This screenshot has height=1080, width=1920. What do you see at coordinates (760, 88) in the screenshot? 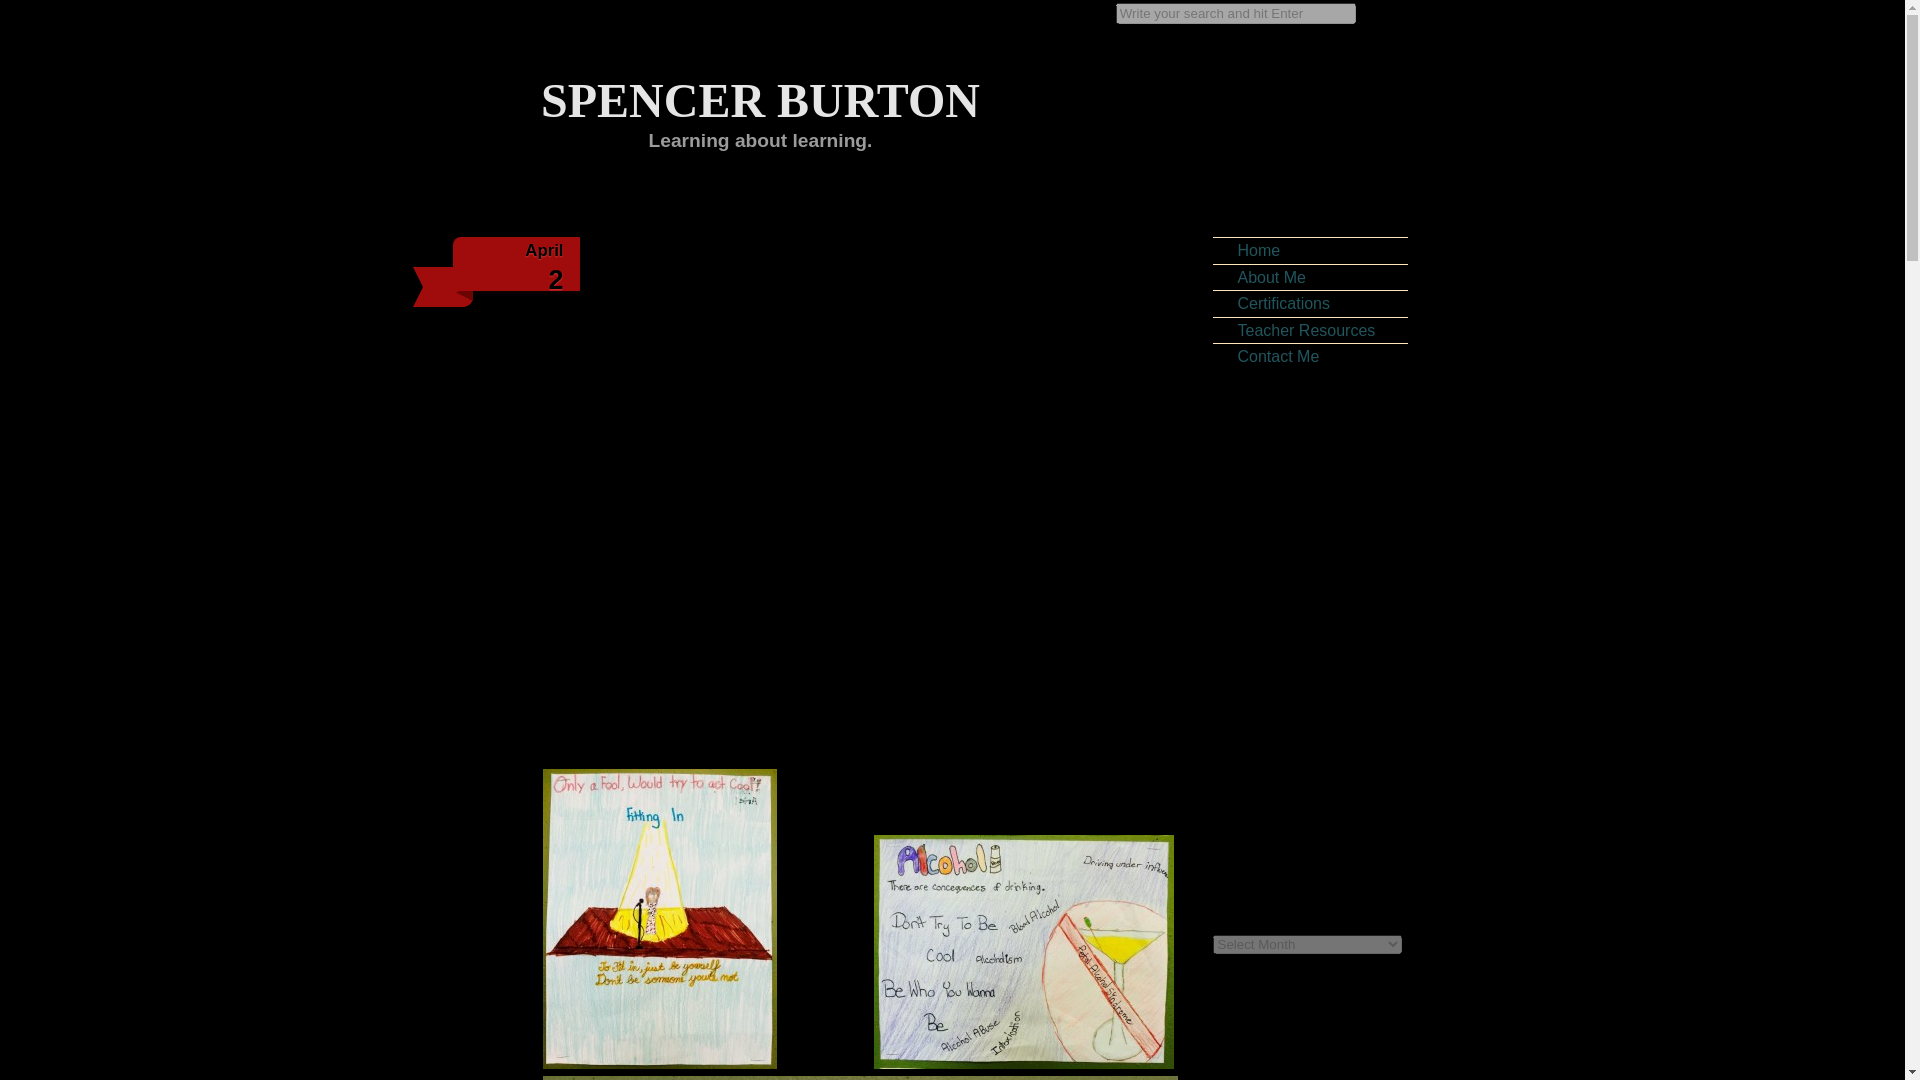
I see `B. Ed.` at bounding box center [760, 88].